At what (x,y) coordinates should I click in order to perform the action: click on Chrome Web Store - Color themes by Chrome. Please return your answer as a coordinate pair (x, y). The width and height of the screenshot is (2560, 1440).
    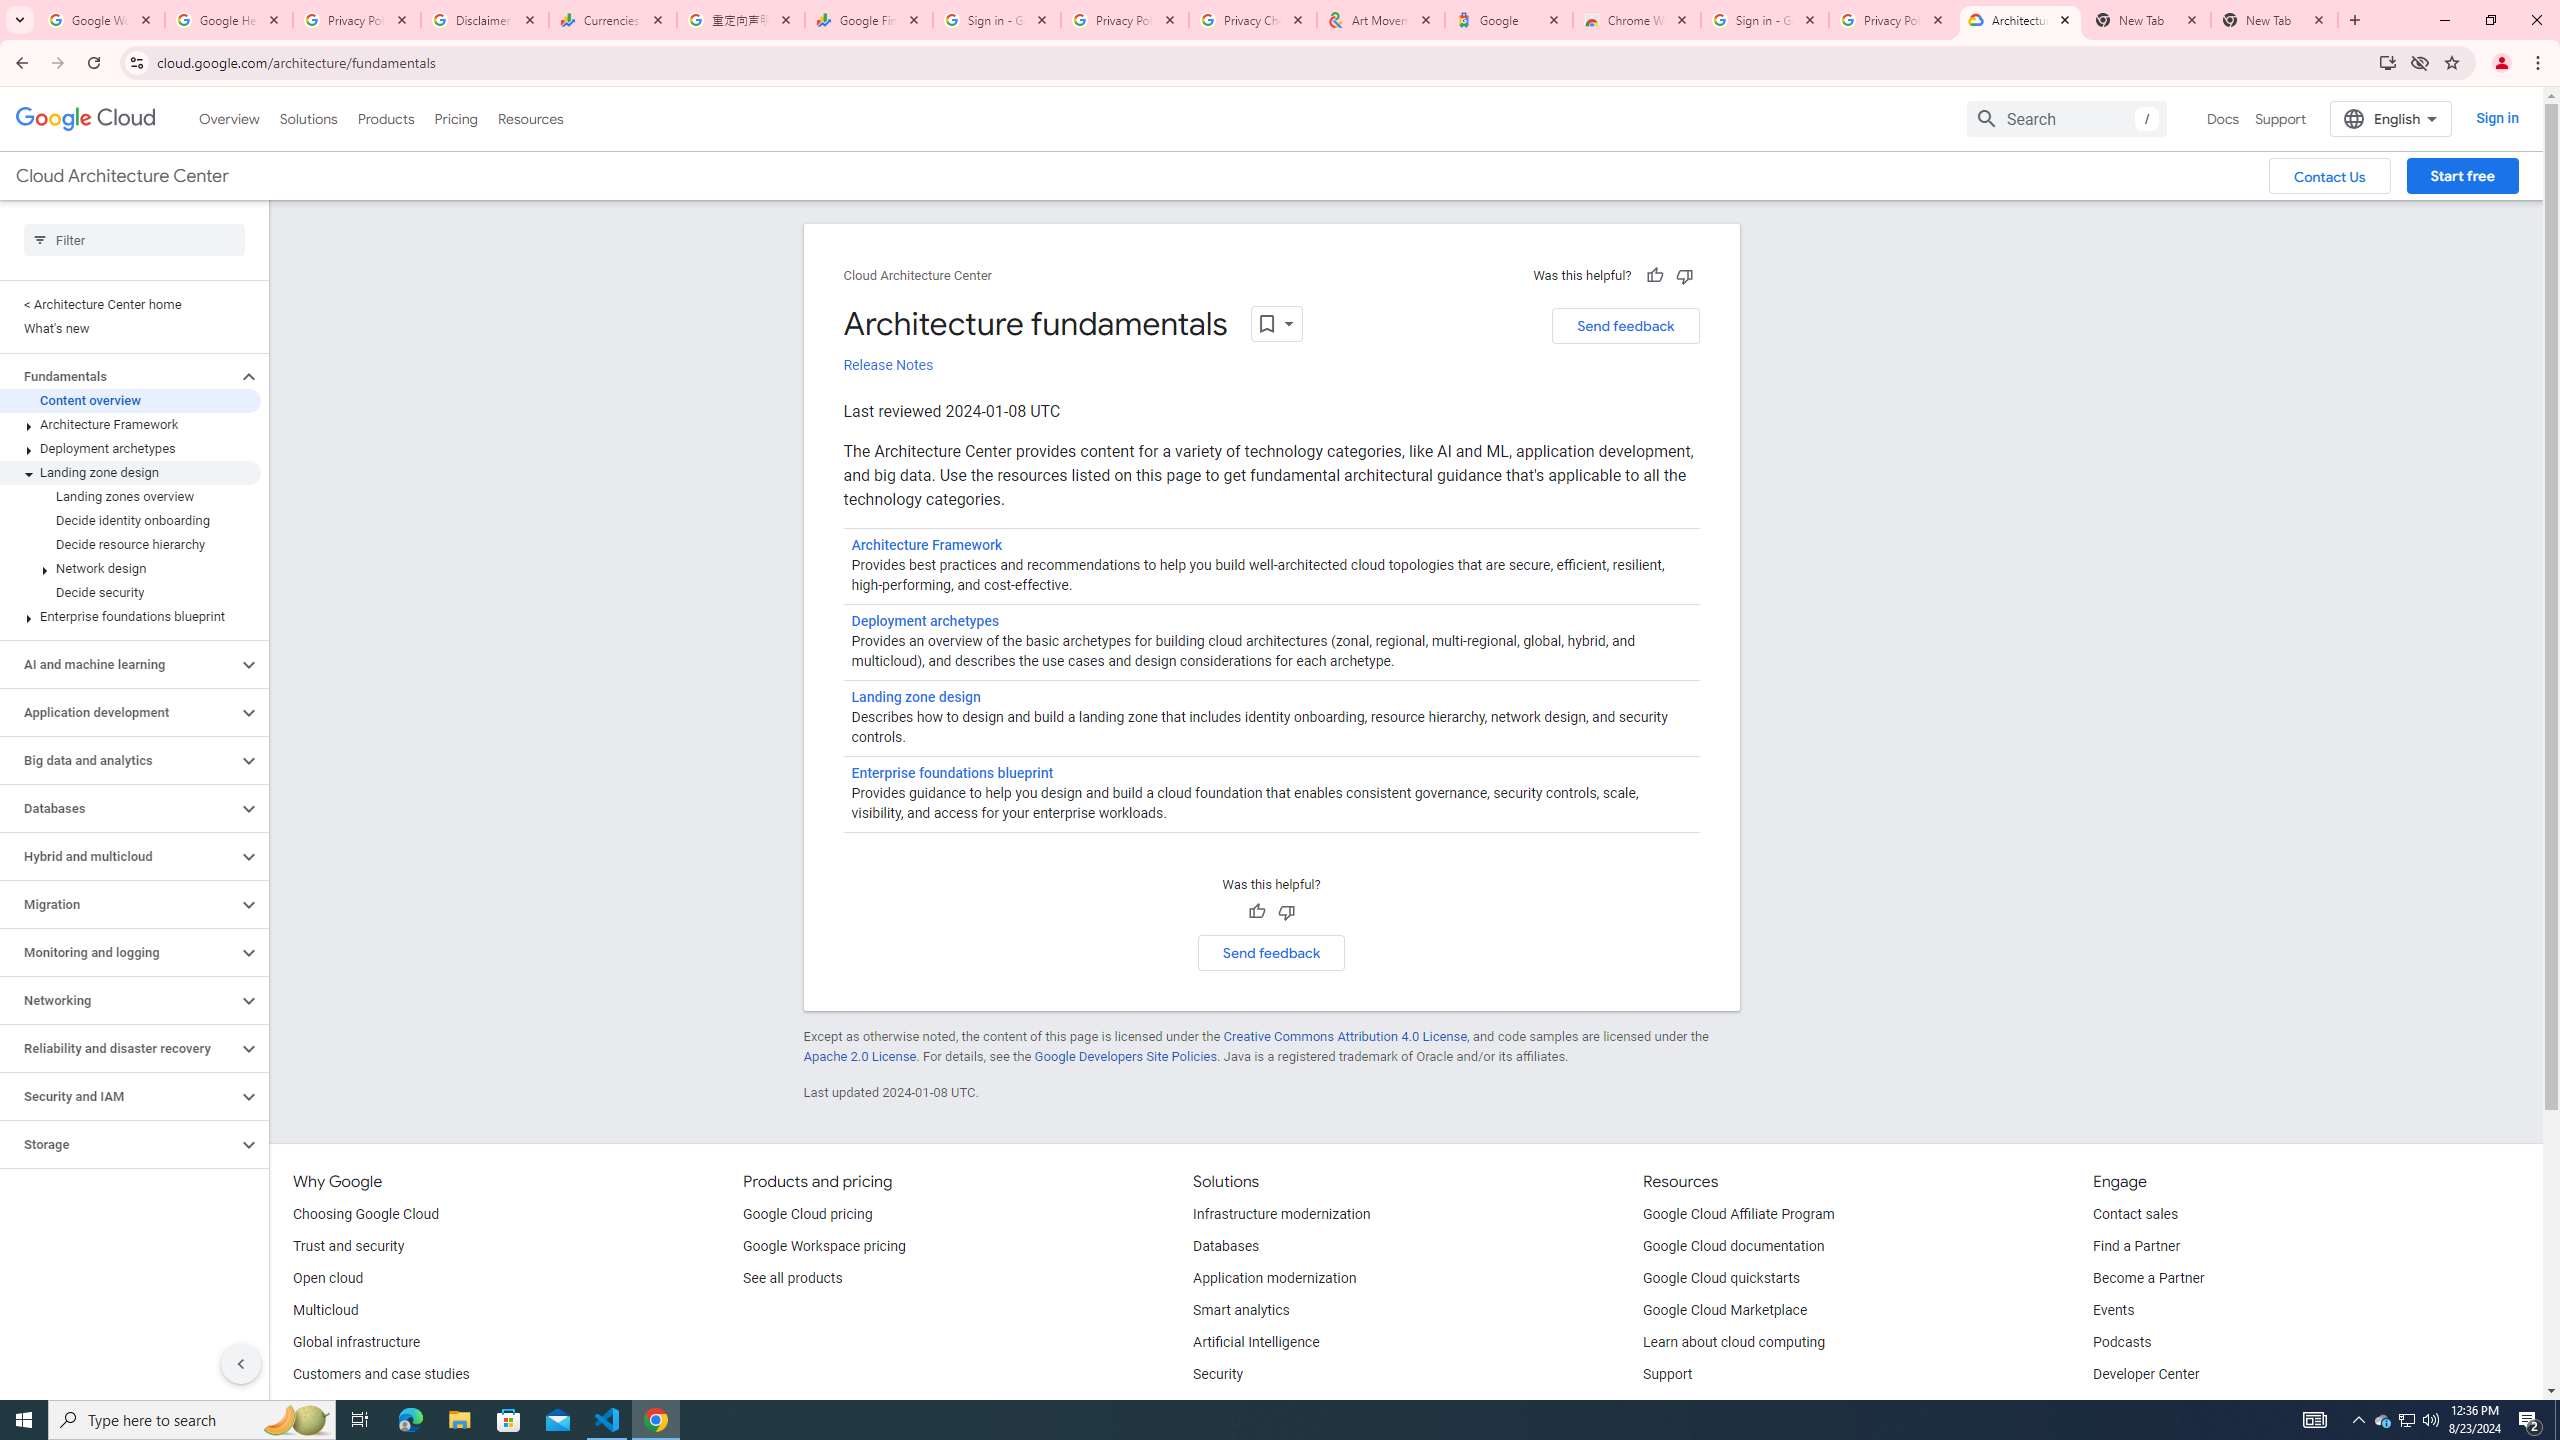
    Looking at the image, I should click on (1637, 20).